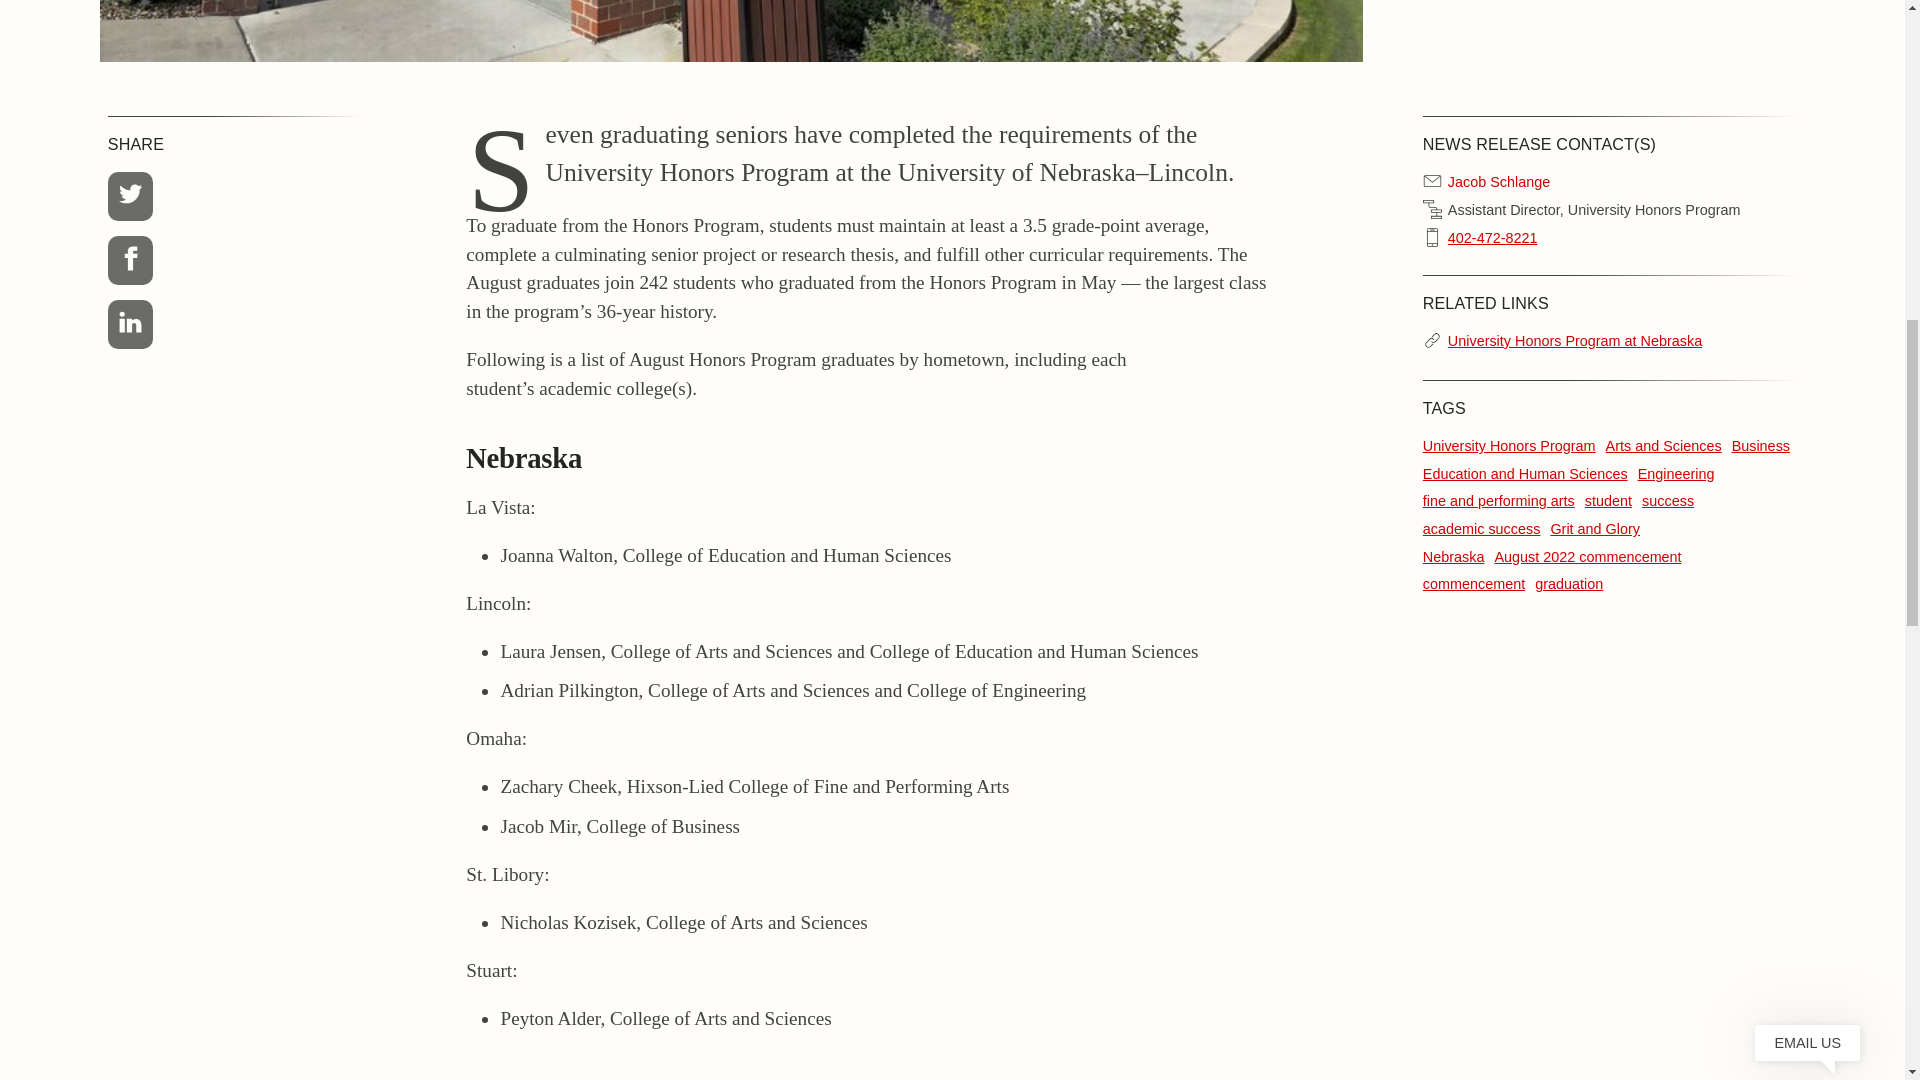 This screenshot has width=1920, height=1080. I want to click on Grit and Glory, so click(1594, 528).